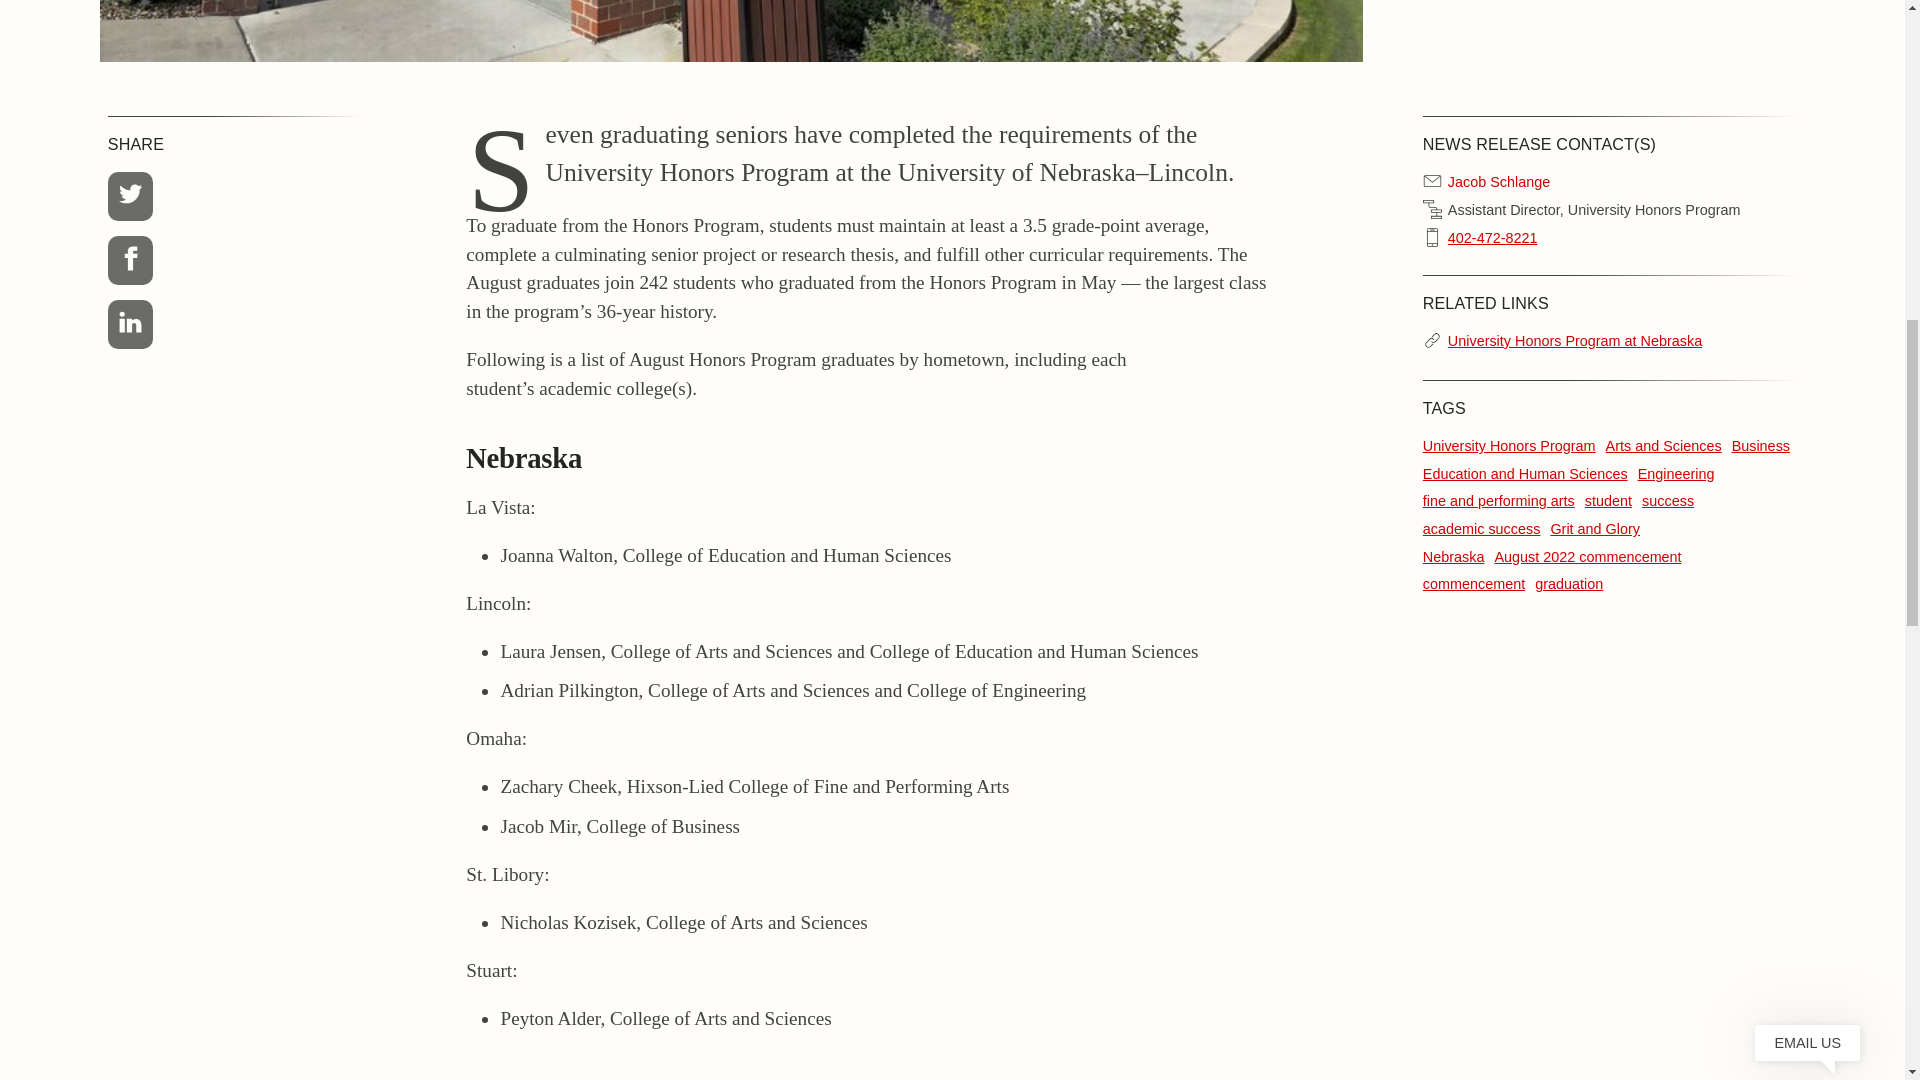 This screenshot has width=1920, height=1080. I want to click on Grit and Glory, so click(1594, 528).